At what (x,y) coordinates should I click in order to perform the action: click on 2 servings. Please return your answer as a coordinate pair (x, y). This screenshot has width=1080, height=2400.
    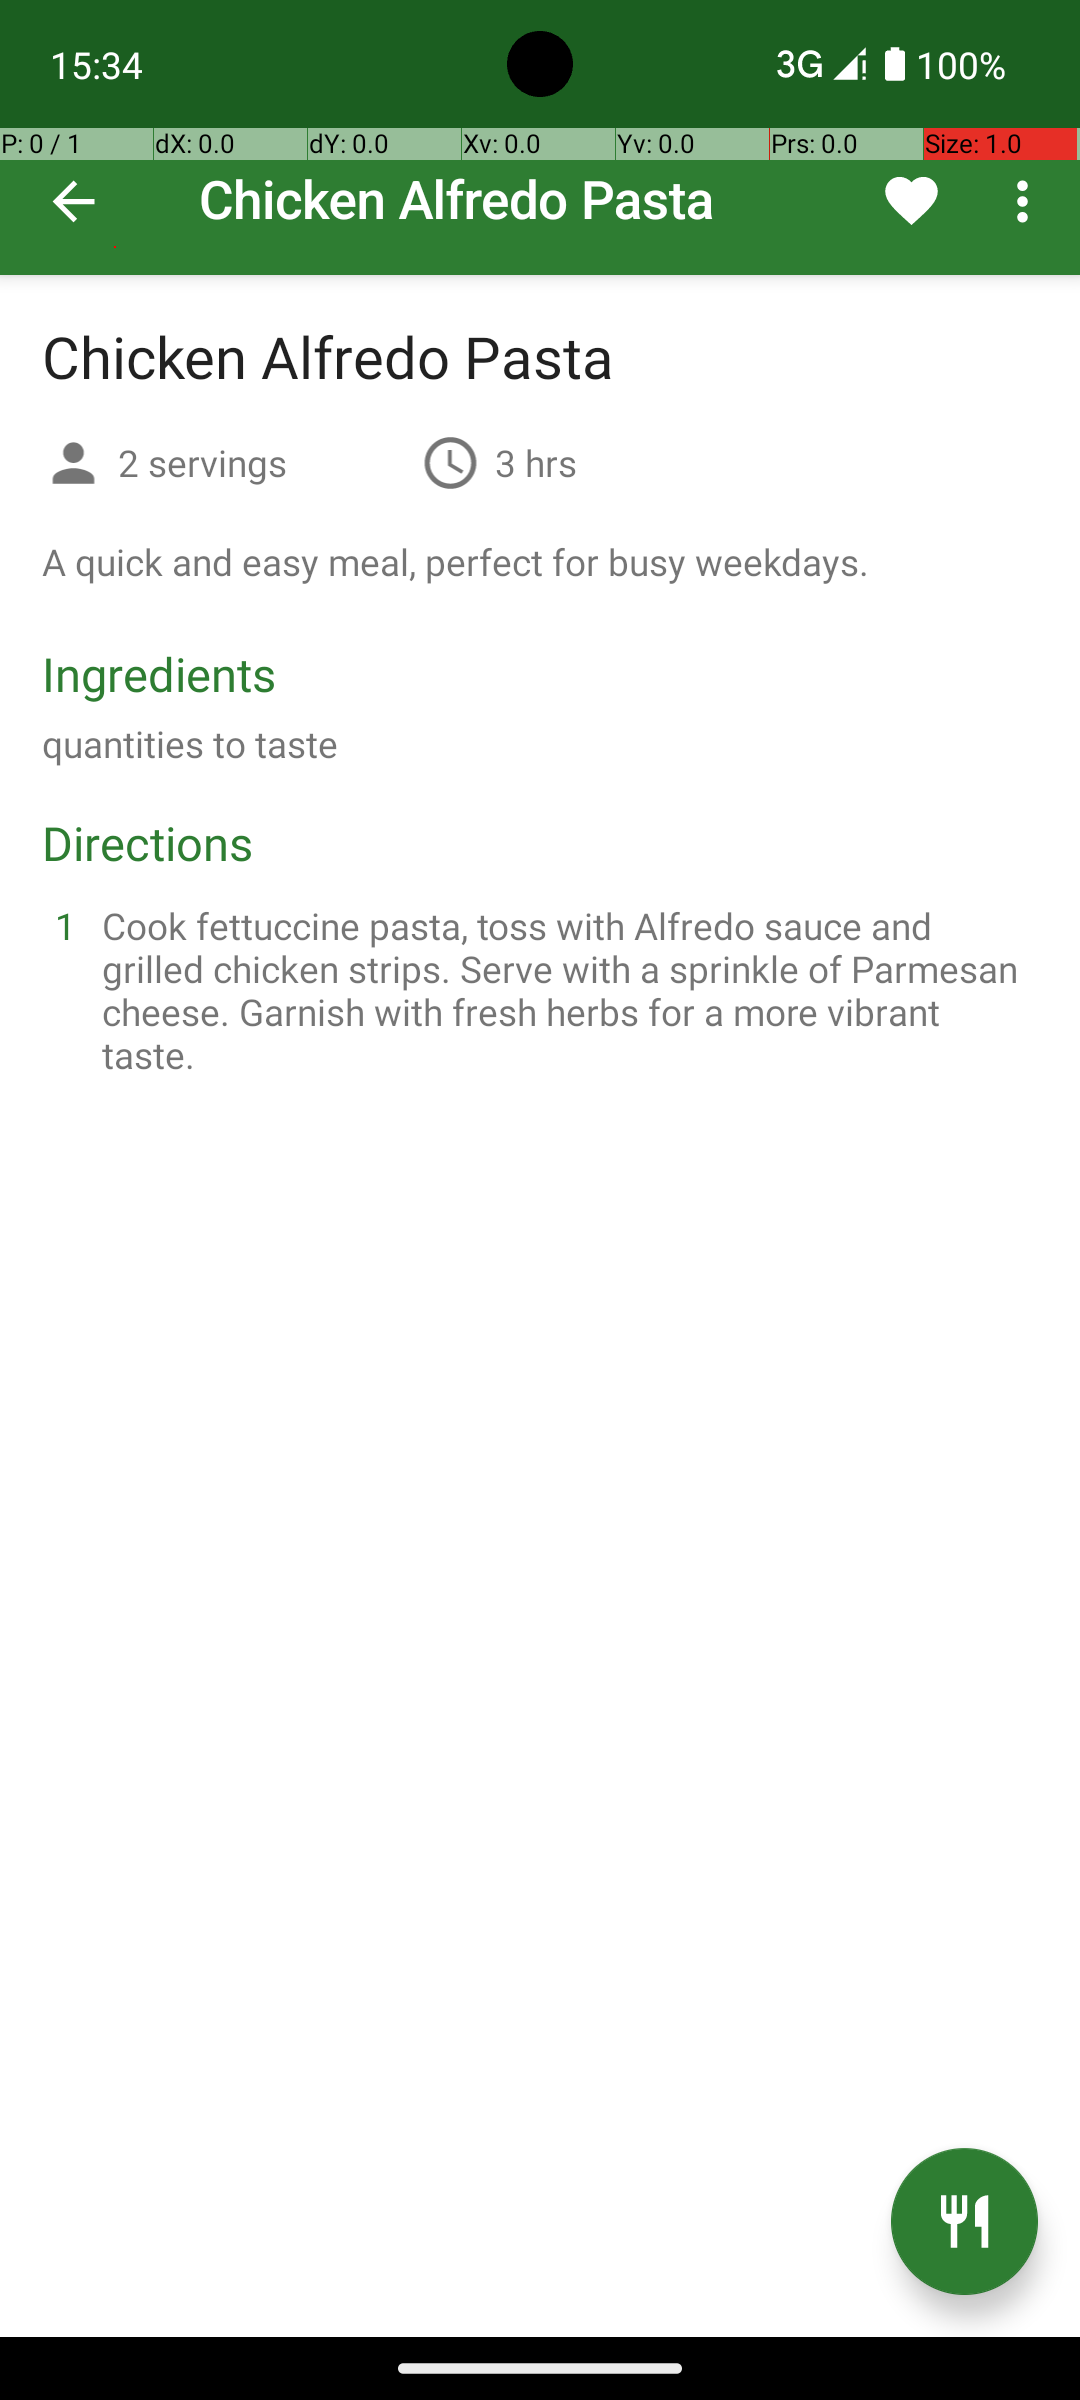
    Looking at the image, I should click on (262, 462).